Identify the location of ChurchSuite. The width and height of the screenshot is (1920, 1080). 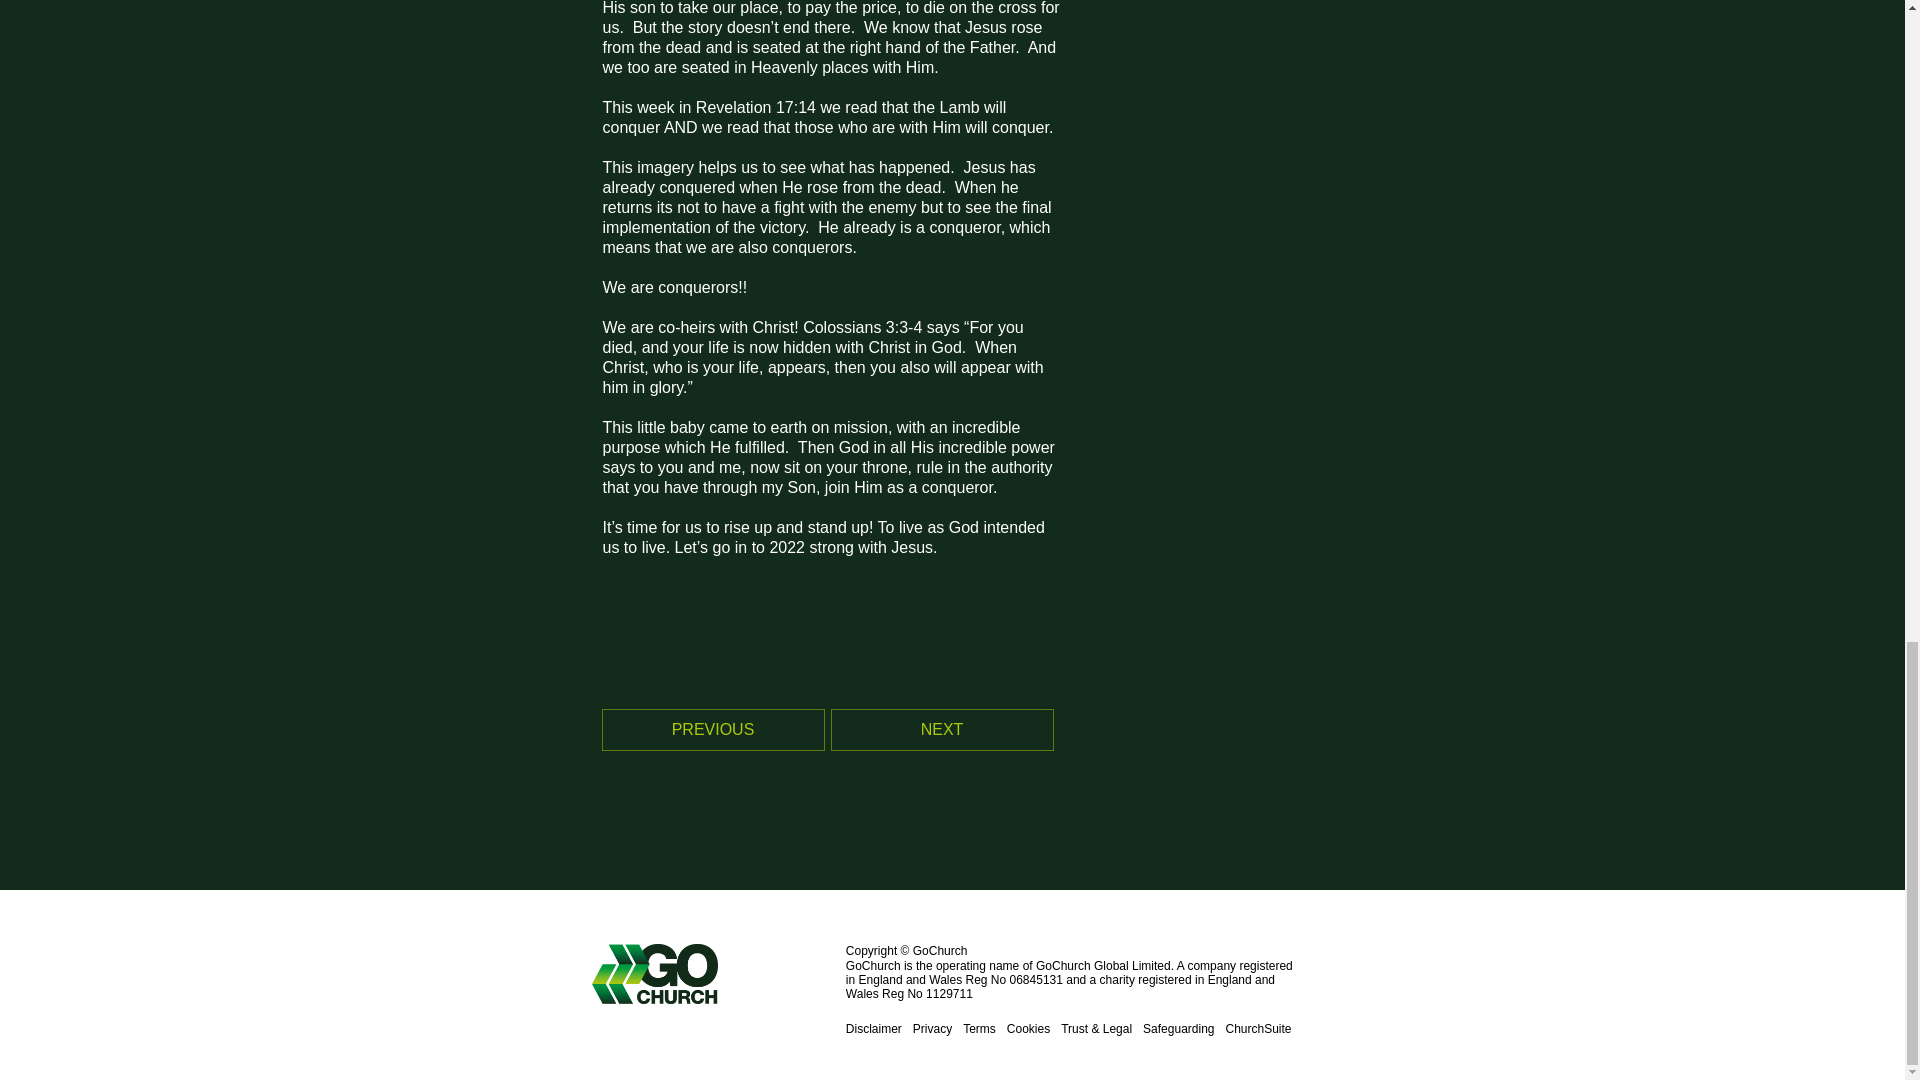
(1257, 1028).